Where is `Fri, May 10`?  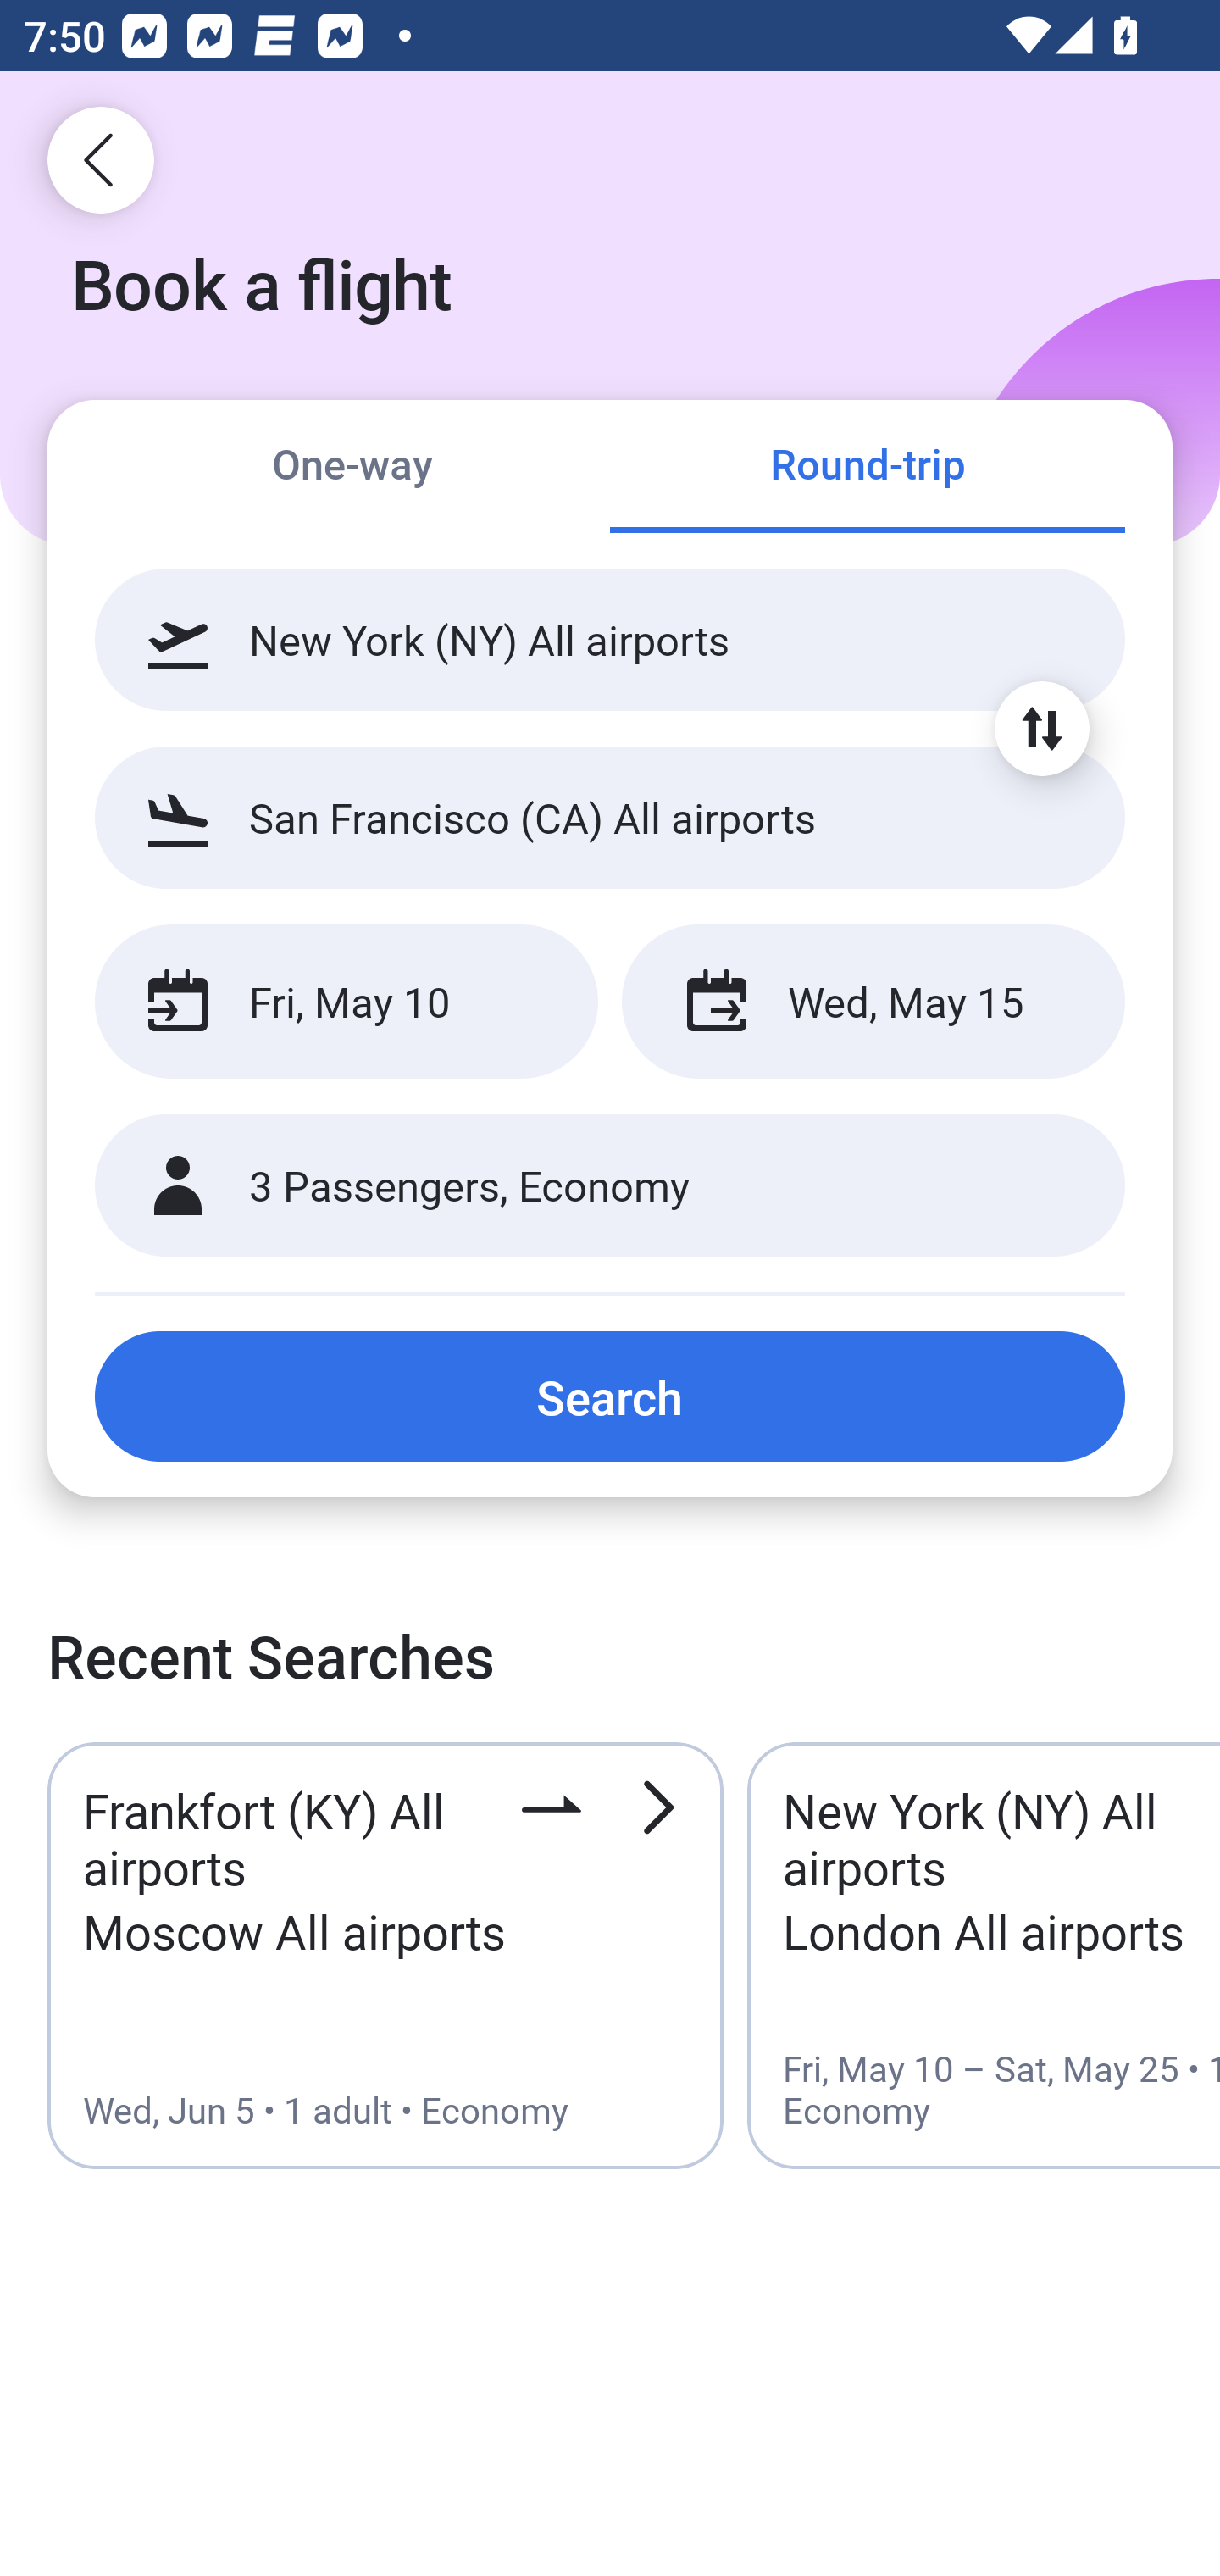 Fri, May 10 is located at coordinates (346, 1002).